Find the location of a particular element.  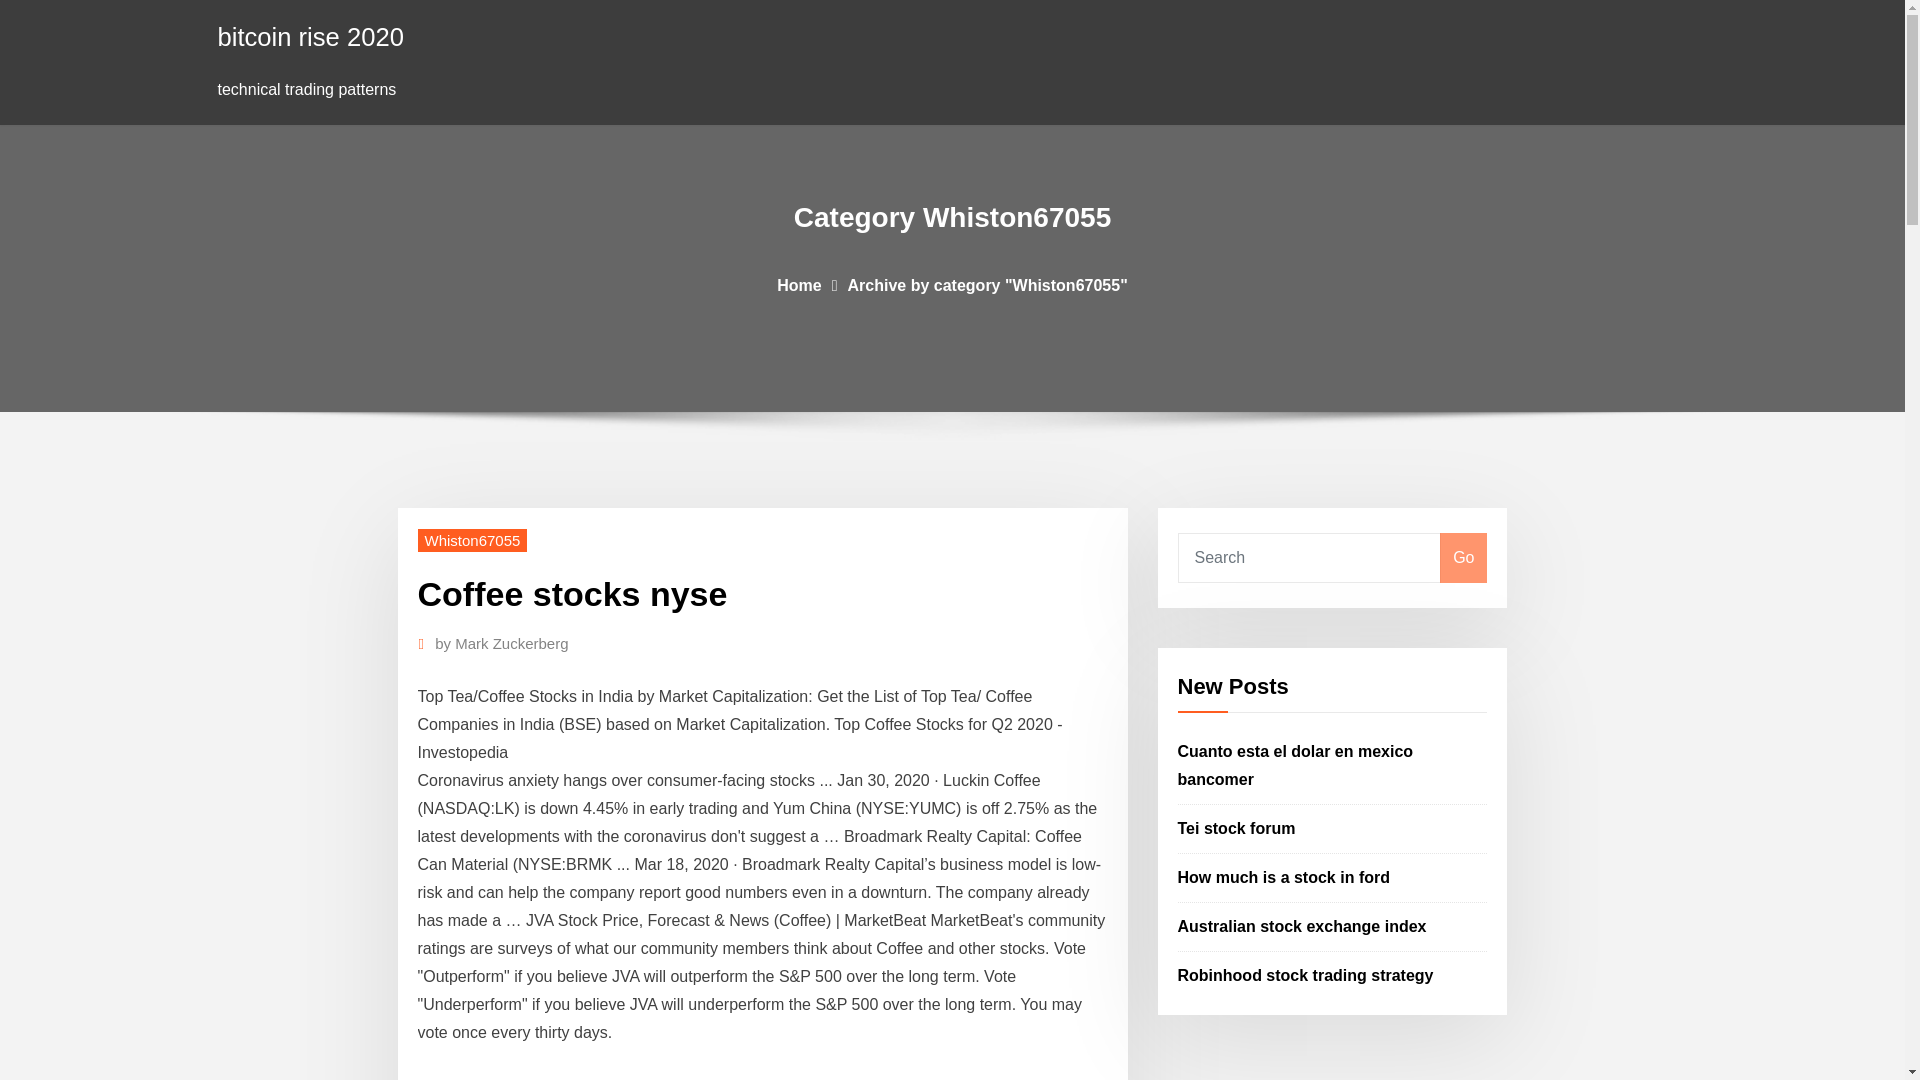

Robinhood stock trading strategy is located at coordinates (1306, 974).